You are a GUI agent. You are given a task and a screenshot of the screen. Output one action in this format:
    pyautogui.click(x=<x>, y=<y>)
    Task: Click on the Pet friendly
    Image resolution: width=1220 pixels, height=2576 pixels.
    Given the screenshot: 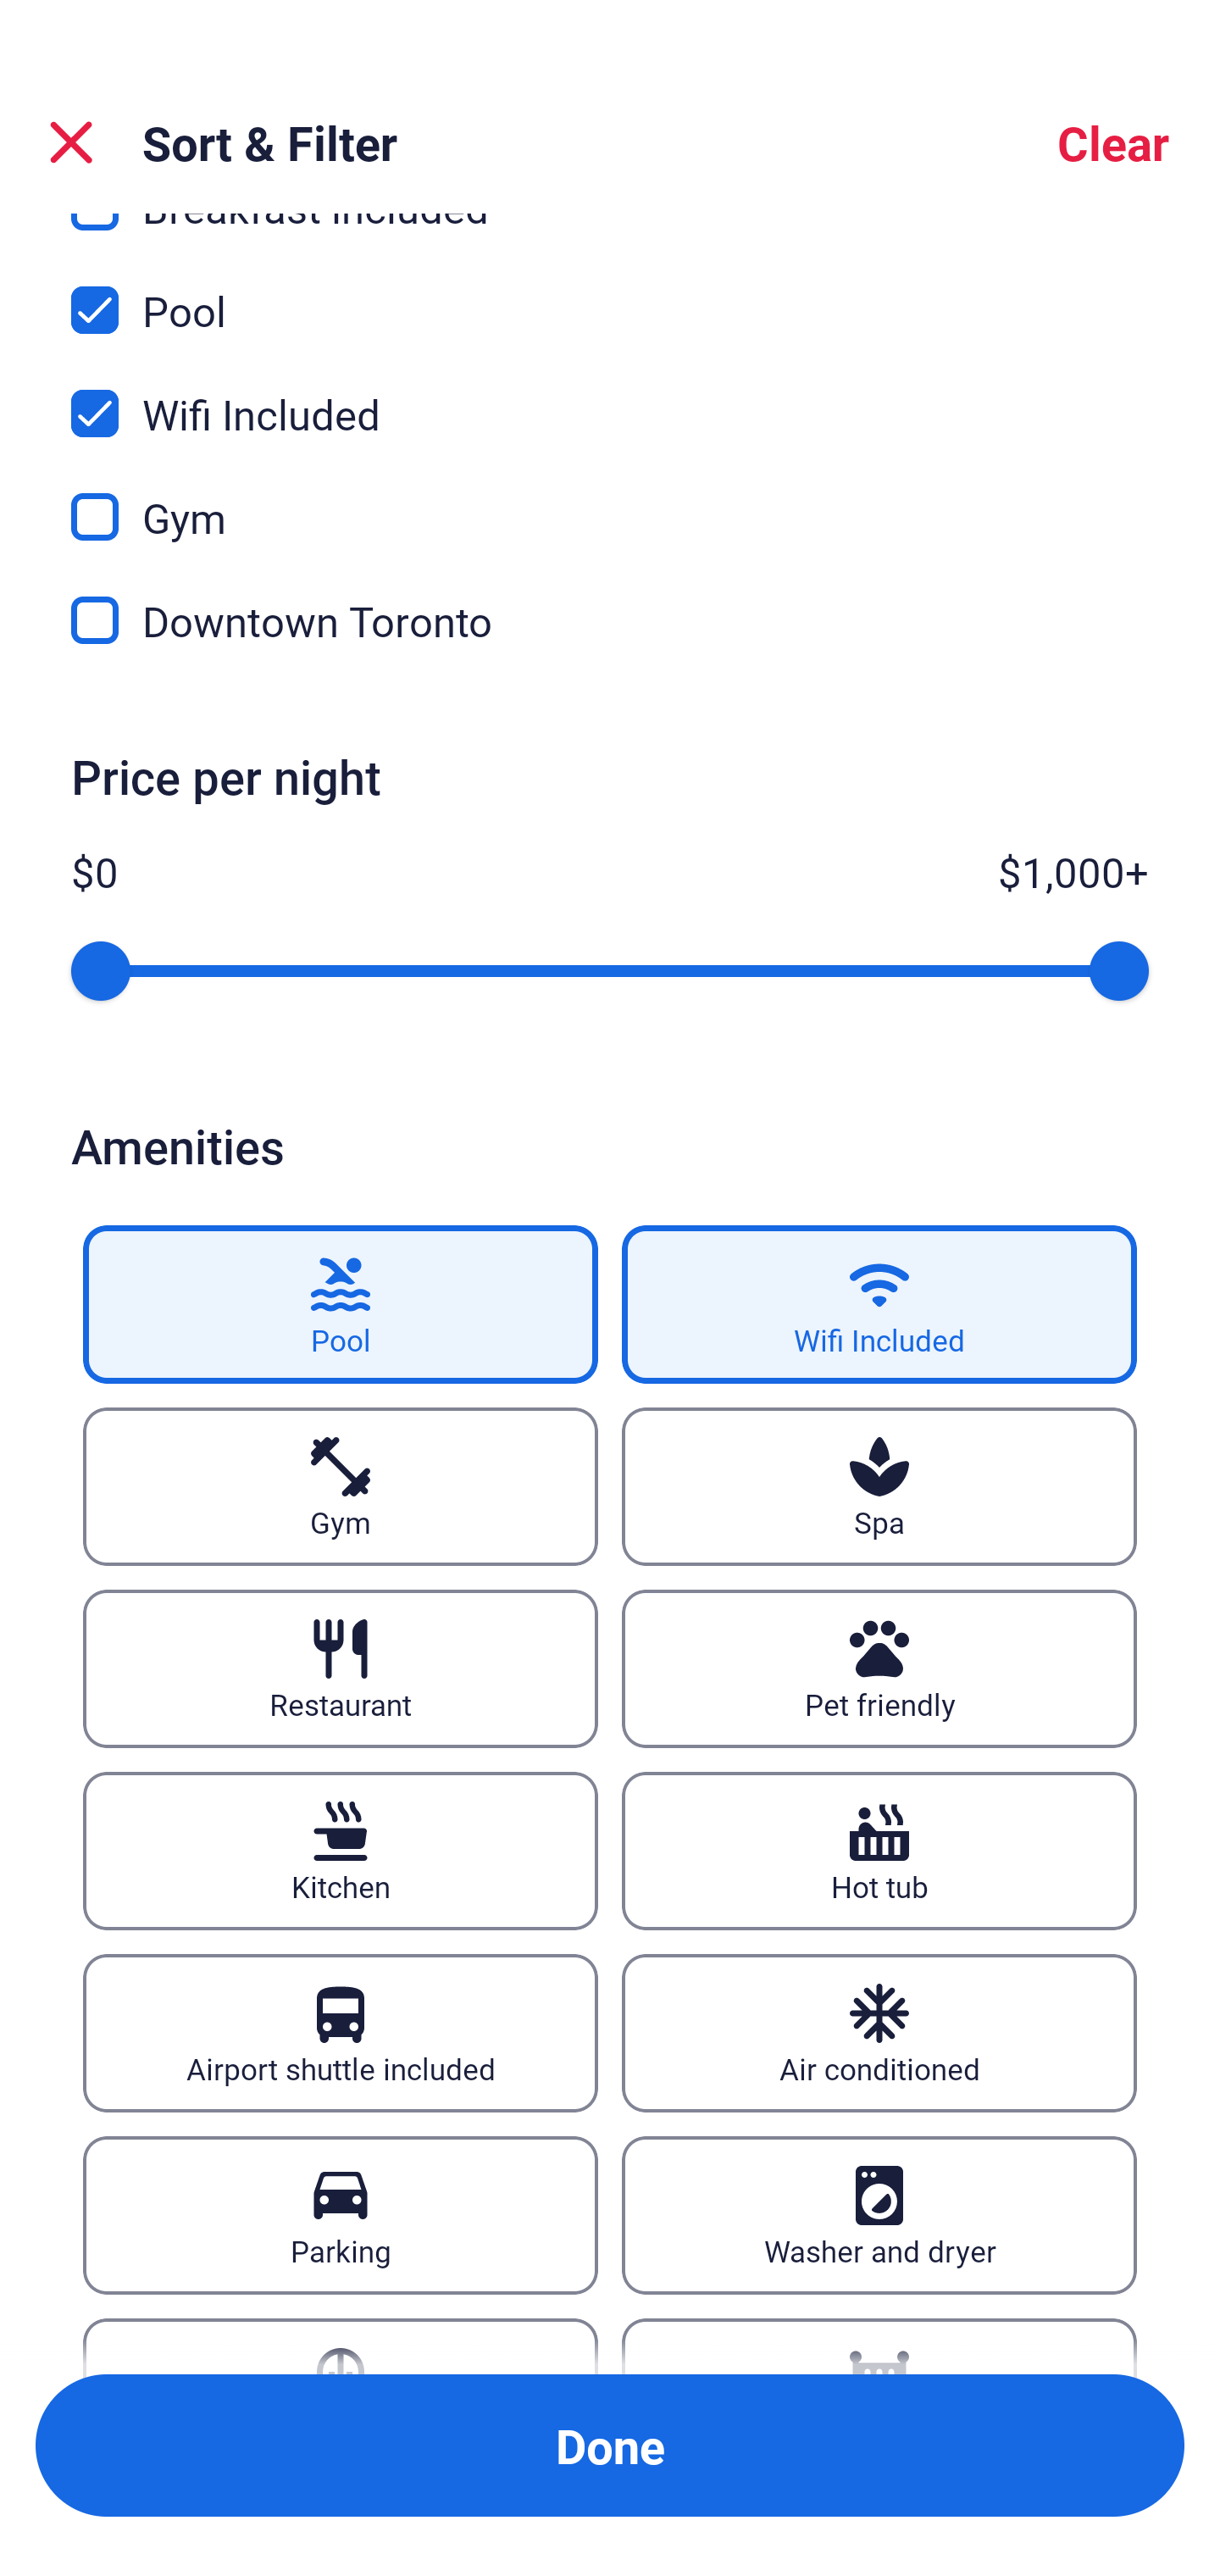 What is the action you would take?
    pyautogui.click(x=879, y=1669)
    